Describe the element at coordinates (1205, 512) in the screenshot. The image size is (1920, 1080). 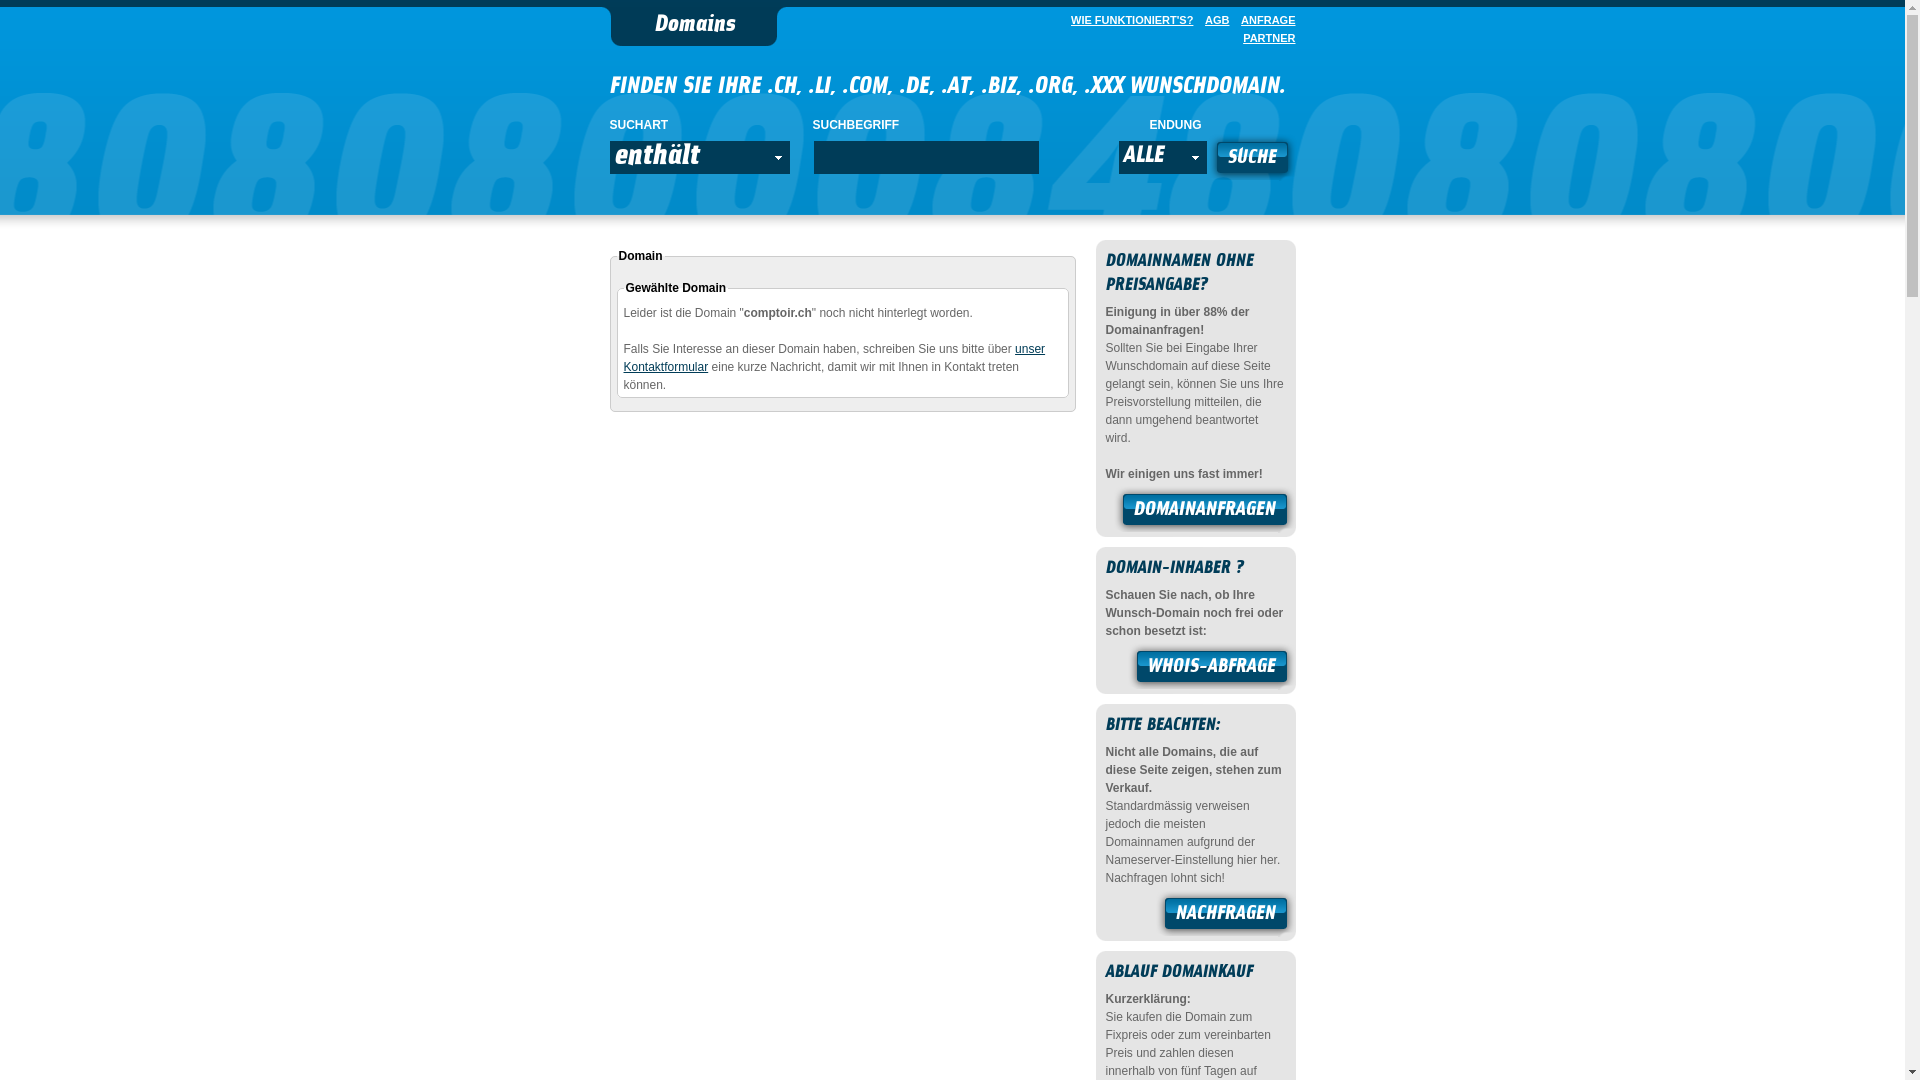
I see `DOMAINANFRAGEN` at that location.